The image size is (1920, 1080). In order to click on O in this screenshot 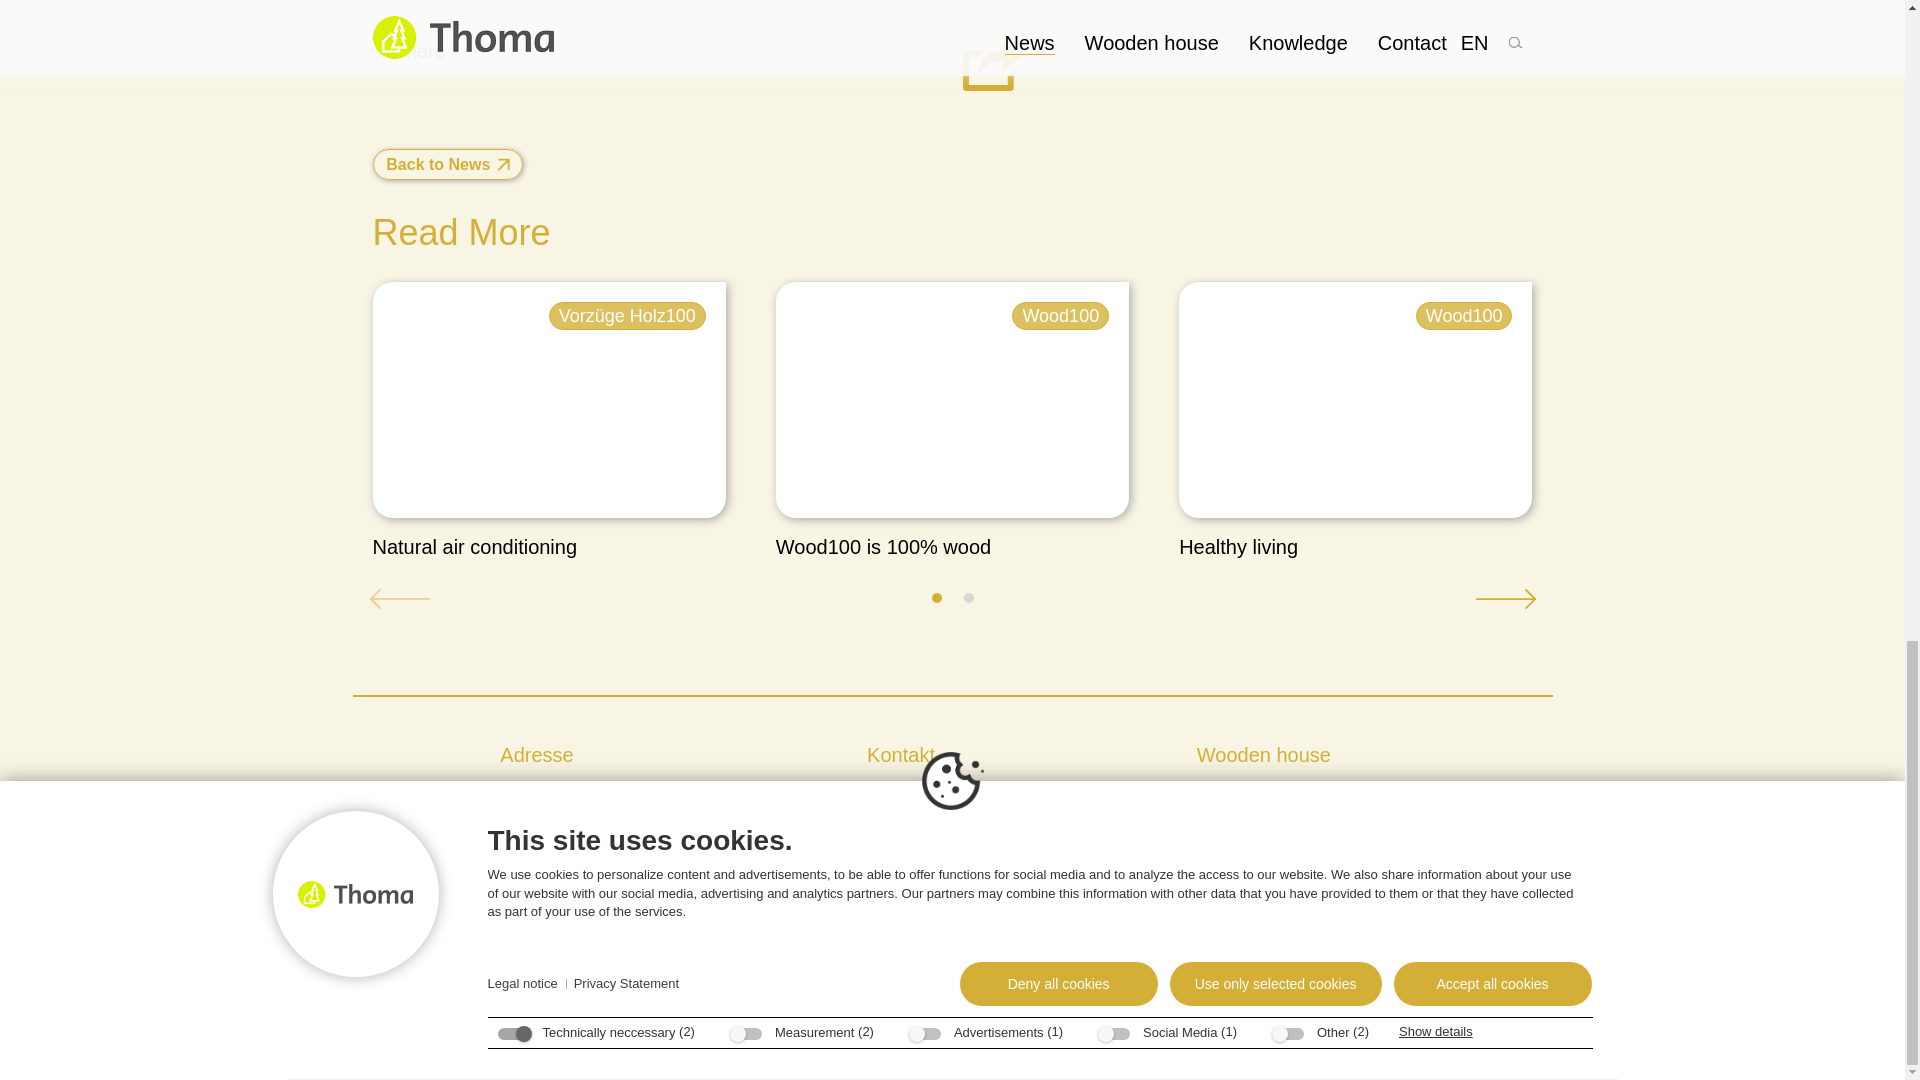, I will do `click(968, 598)`.